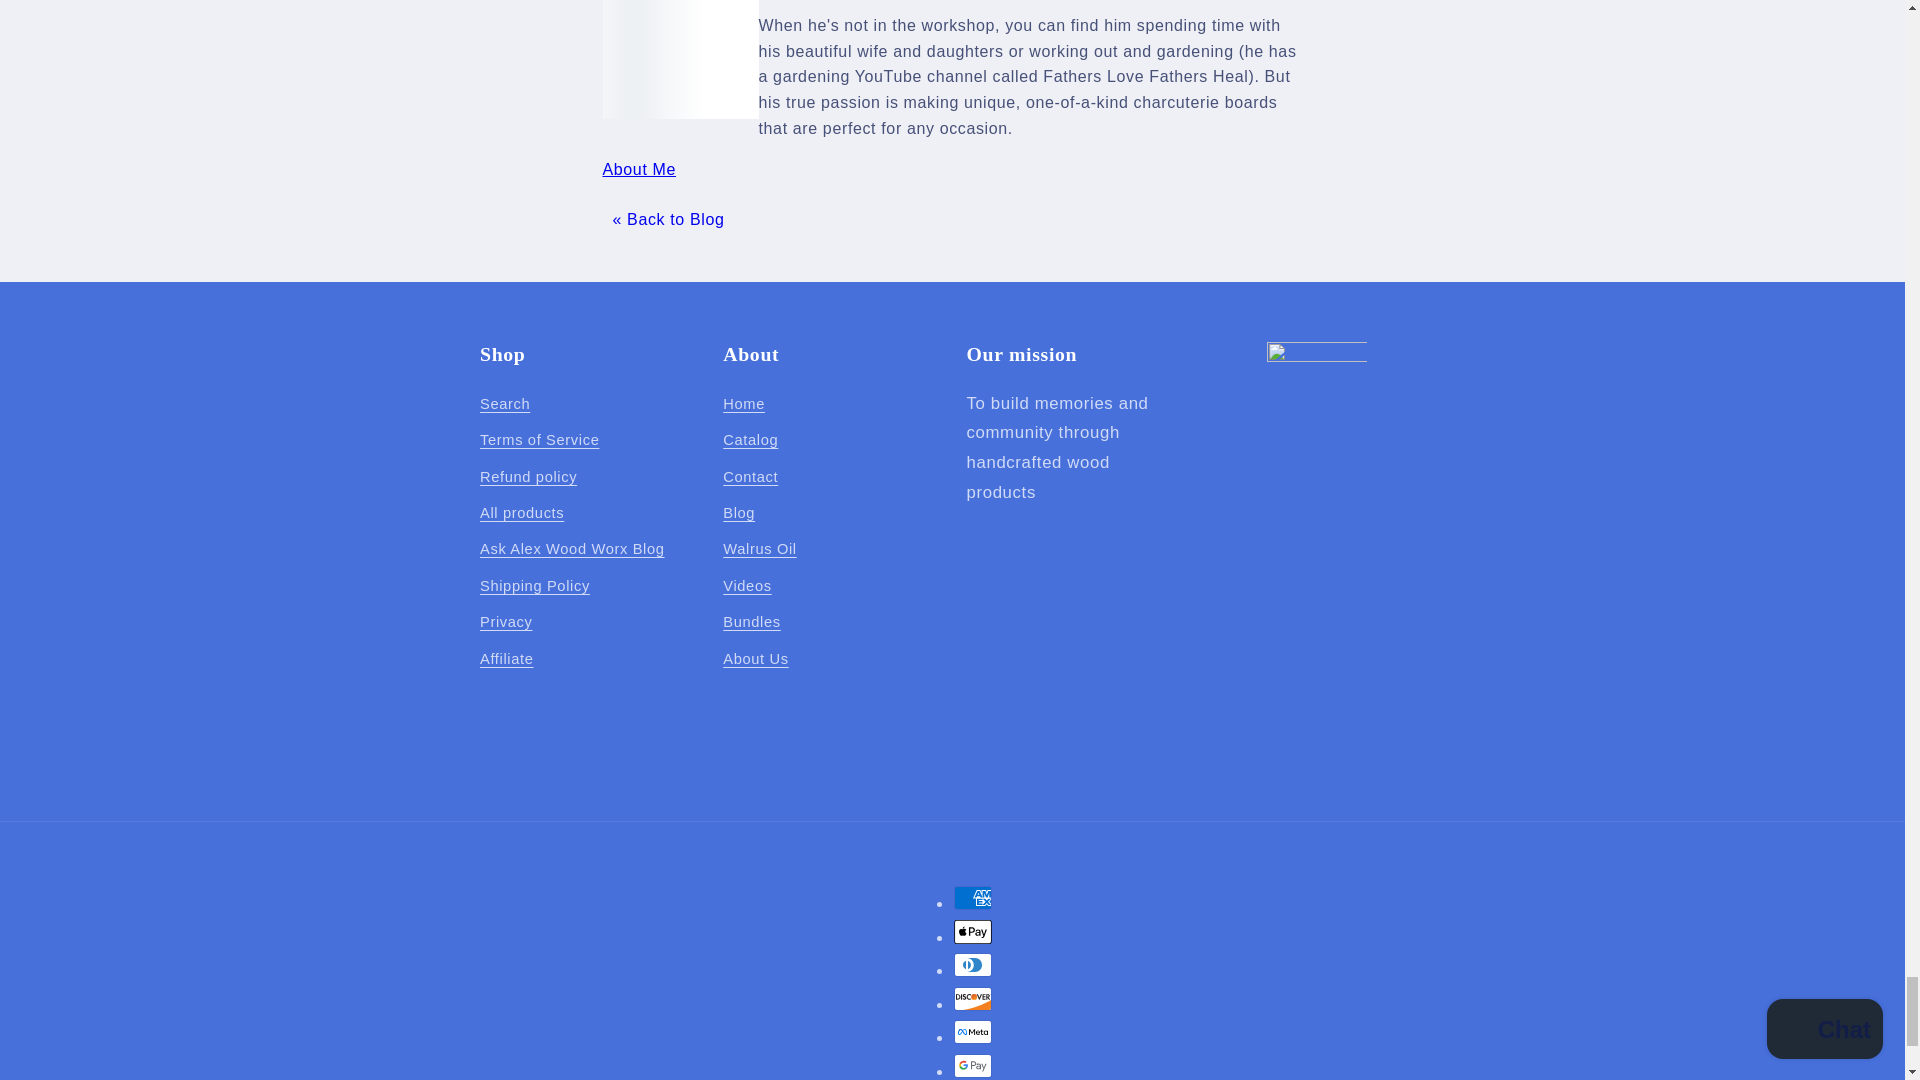  What do you see at coordinates (973, 932) in the screenshot?
I see `Apple Pay` at bounding box center [973, 932].